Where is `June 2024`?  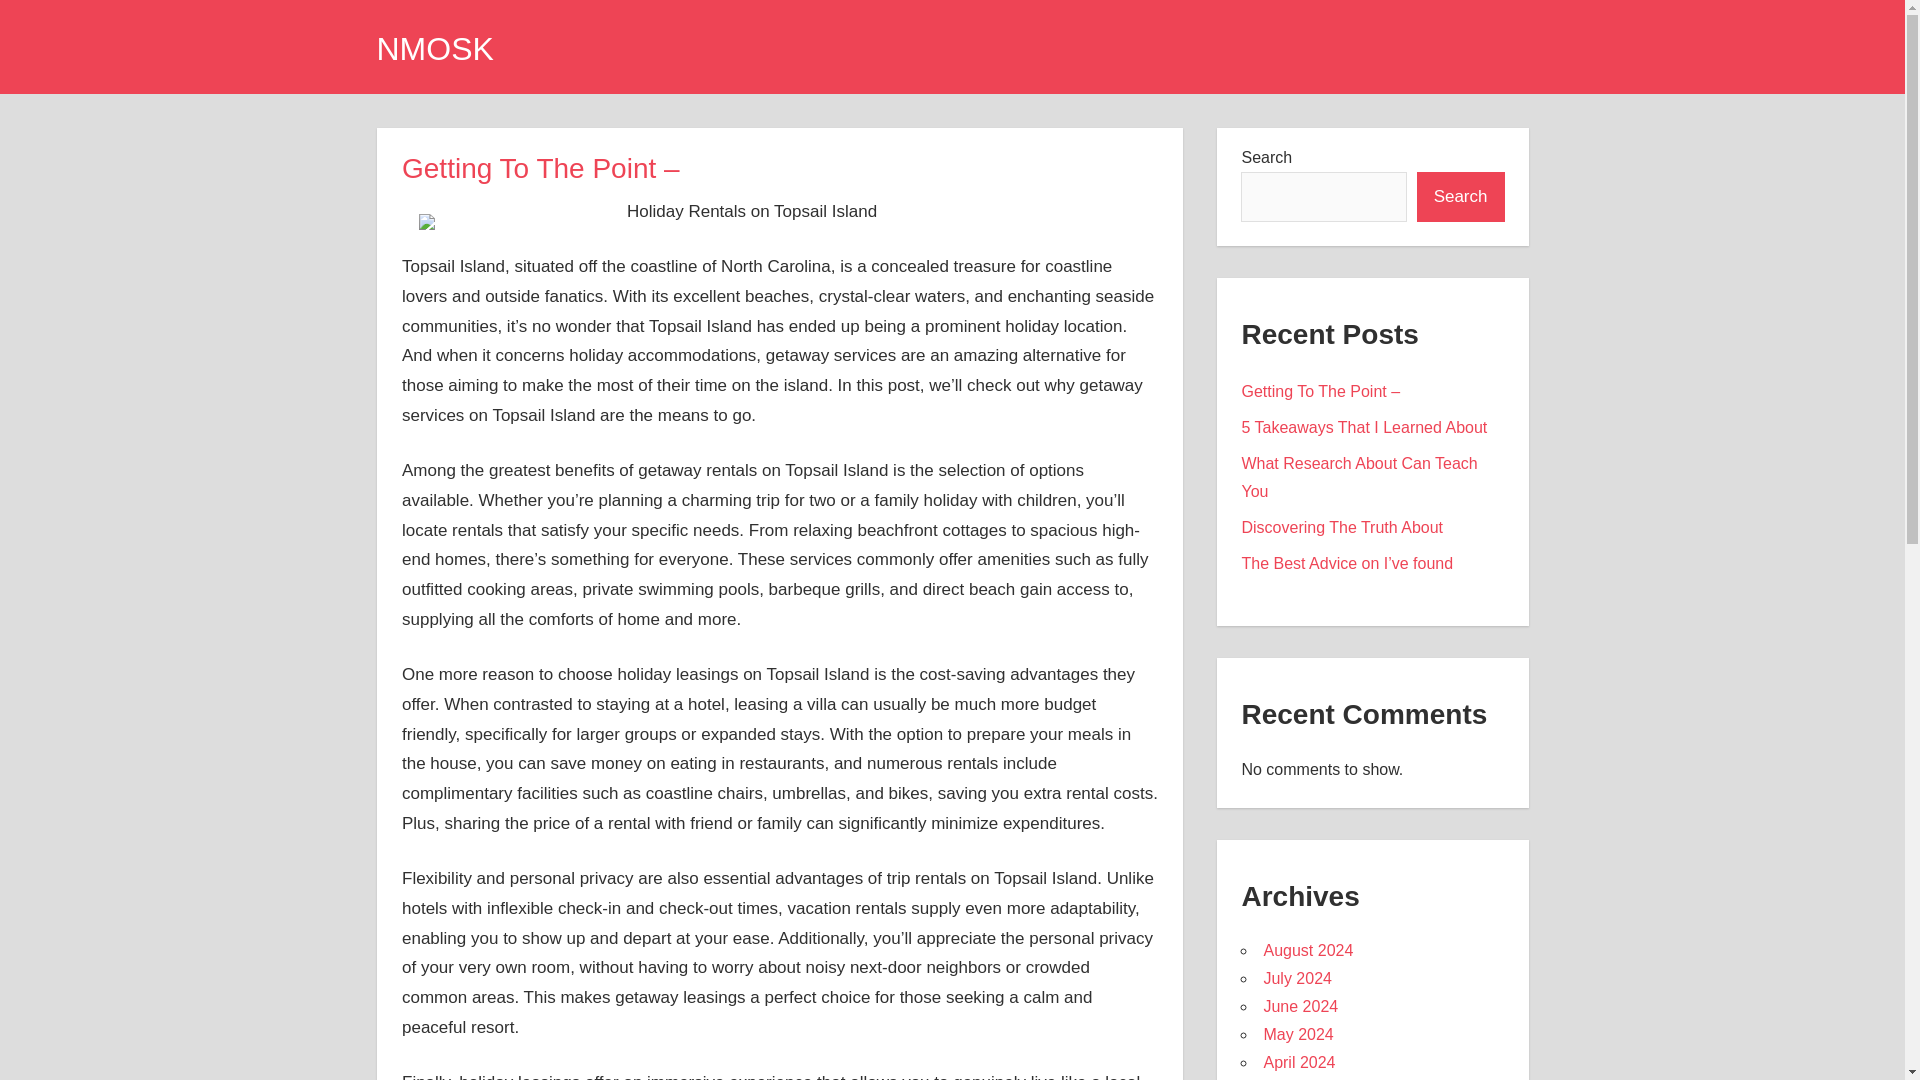
June 2024 is located at coordinates (1300, 1006).